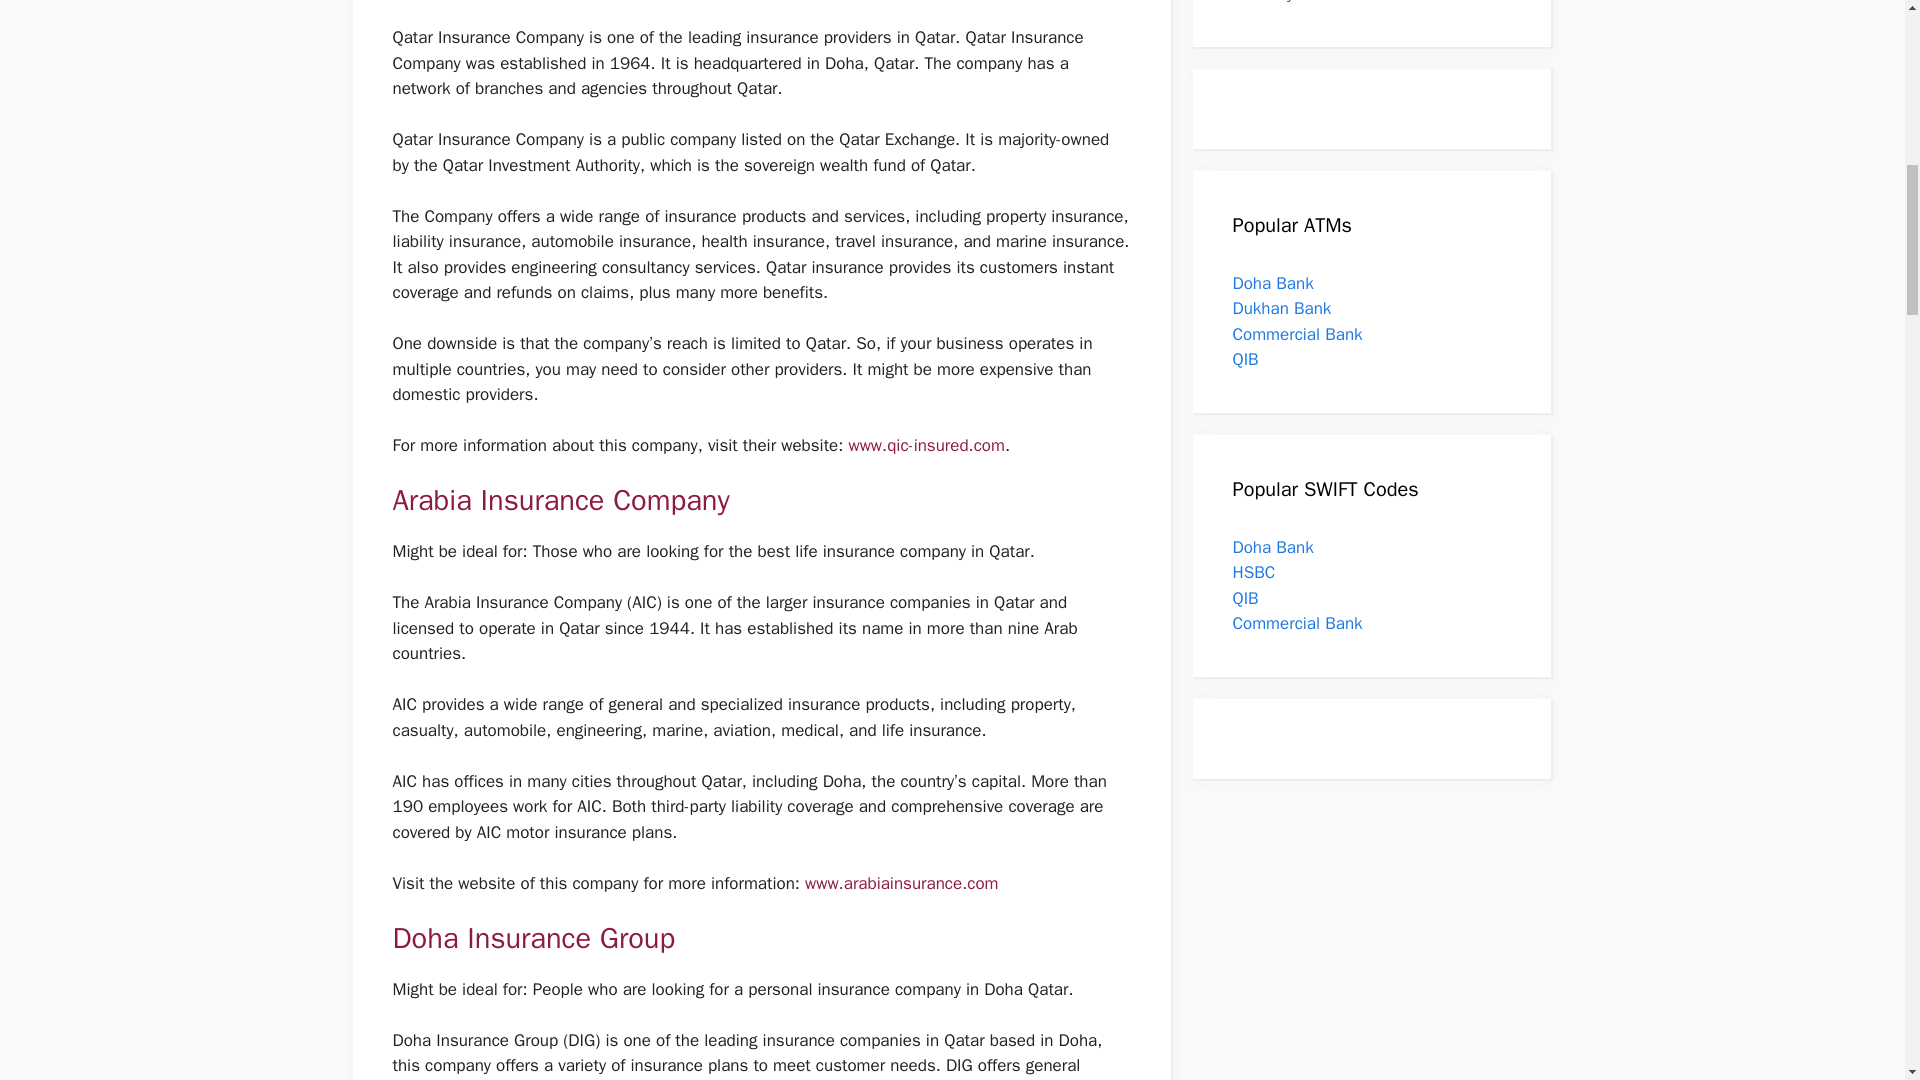 The image size is (1920, 1080). Describe the element at coordinates (901, 883) in the screenshot. I see `www.arabiainsurance.com` at that location.